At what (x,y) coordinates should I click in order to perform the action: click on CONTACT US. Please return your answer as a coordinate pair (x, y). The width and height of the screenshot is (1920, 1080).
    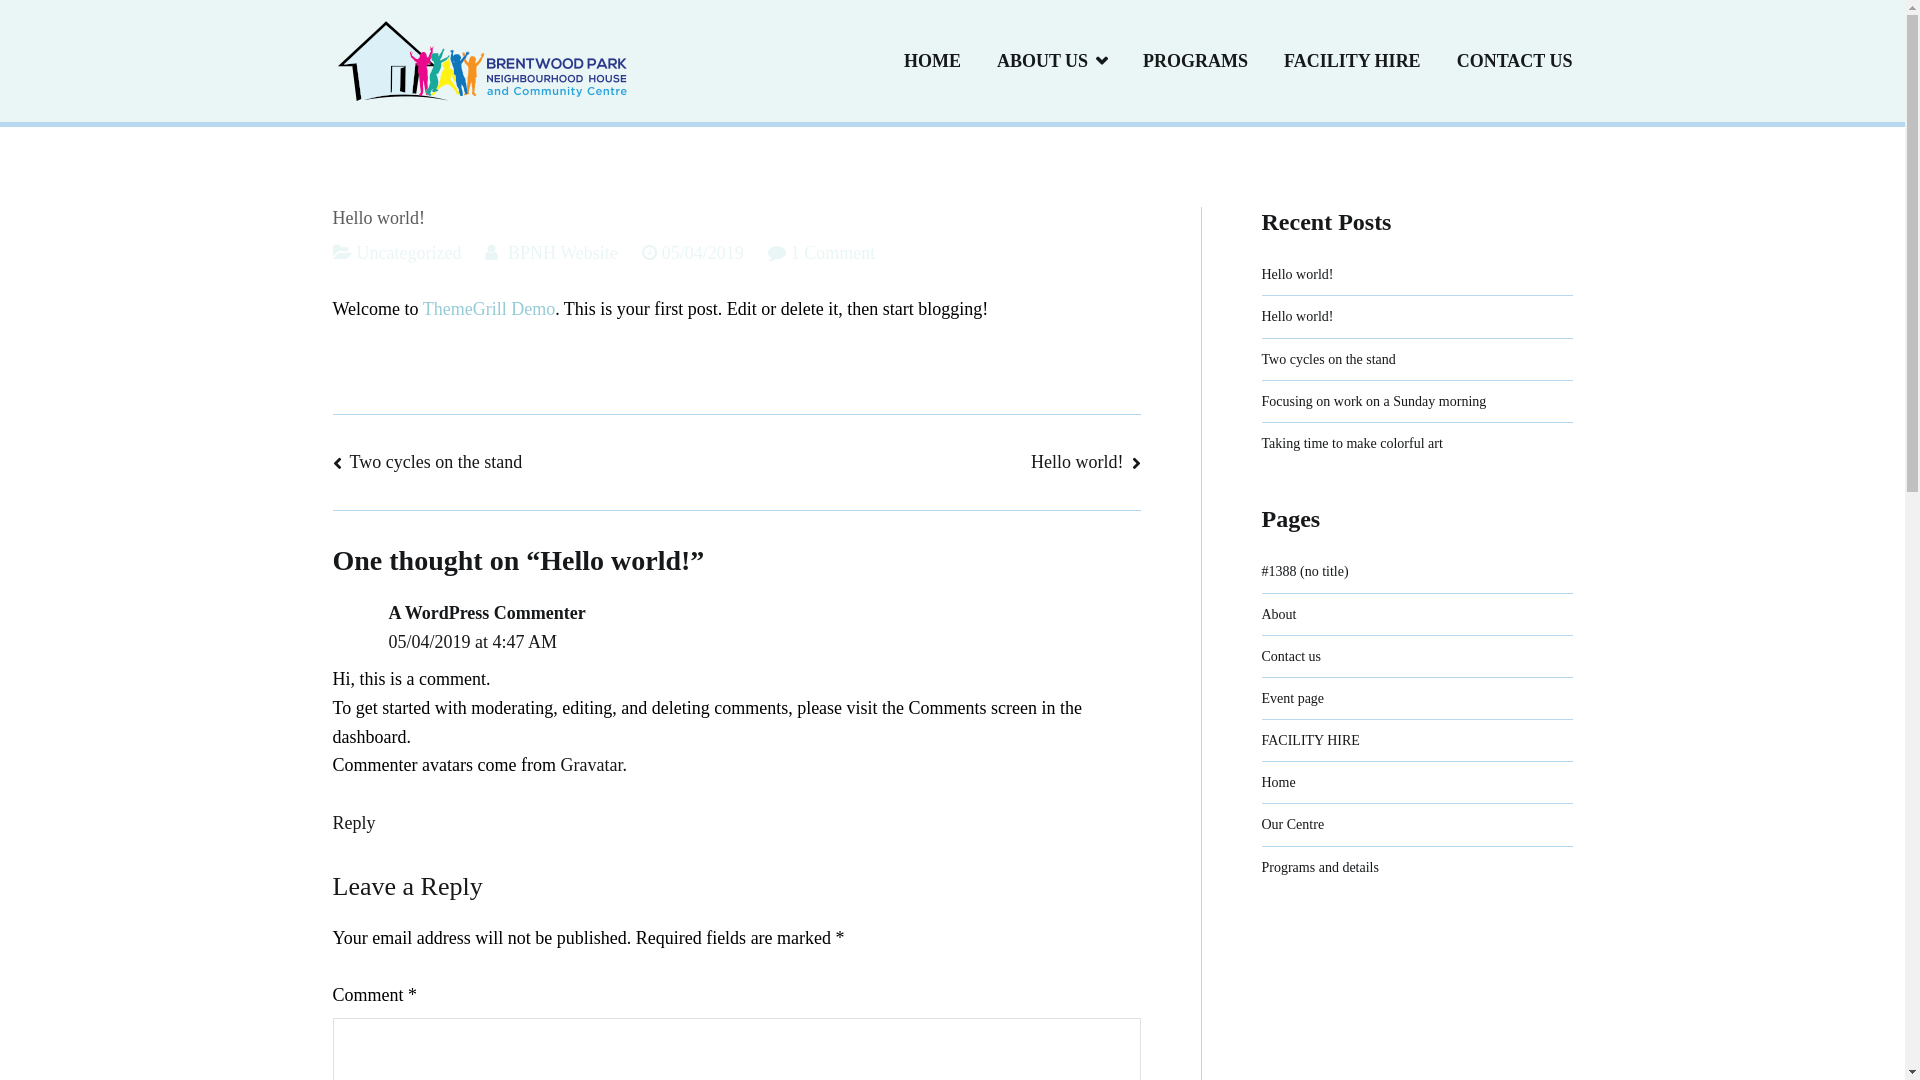
    Looking at the image, I should click on (1515, 61).